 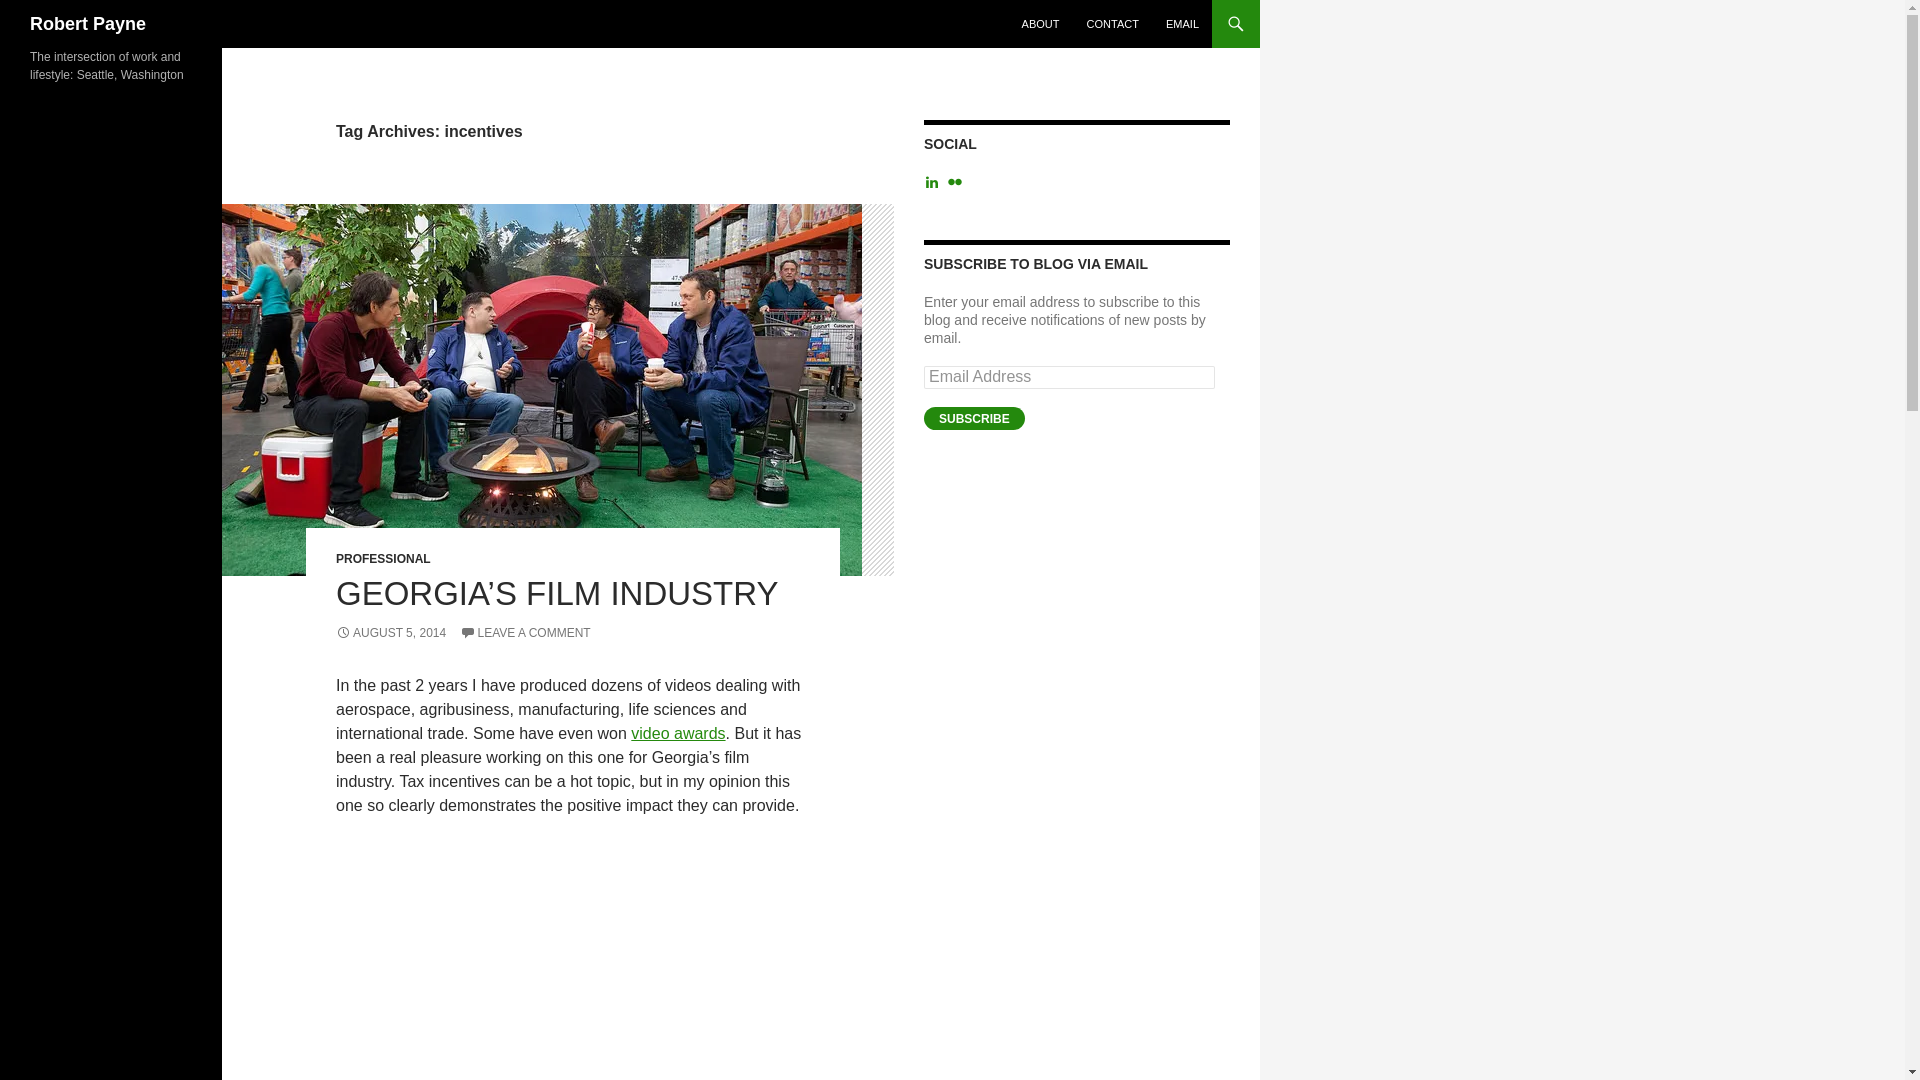 I want to click on PROFESSIONAL, so click(x=383, y=558).